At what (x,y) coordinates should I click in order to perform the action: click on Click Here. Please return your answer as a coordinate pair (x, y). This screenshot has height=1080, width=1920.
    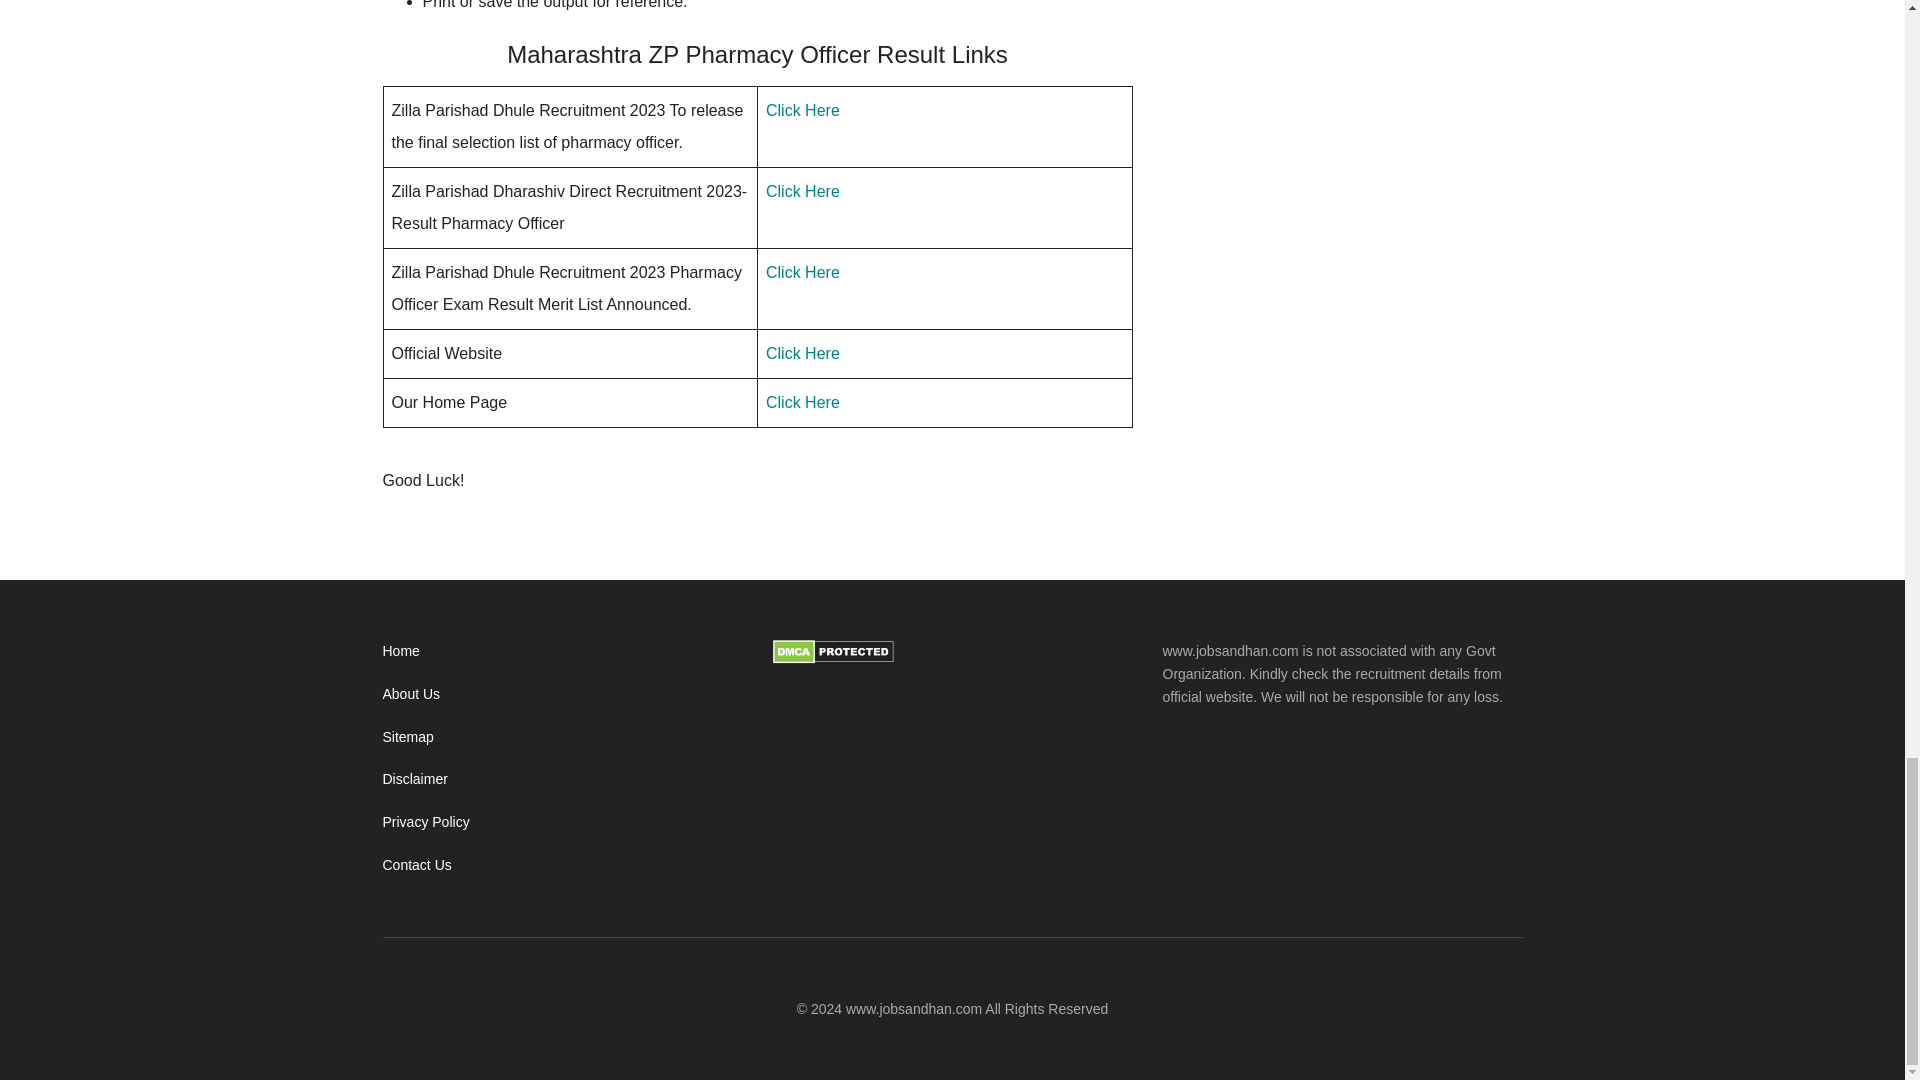
    Looking at the image, I should click on (803, 272).